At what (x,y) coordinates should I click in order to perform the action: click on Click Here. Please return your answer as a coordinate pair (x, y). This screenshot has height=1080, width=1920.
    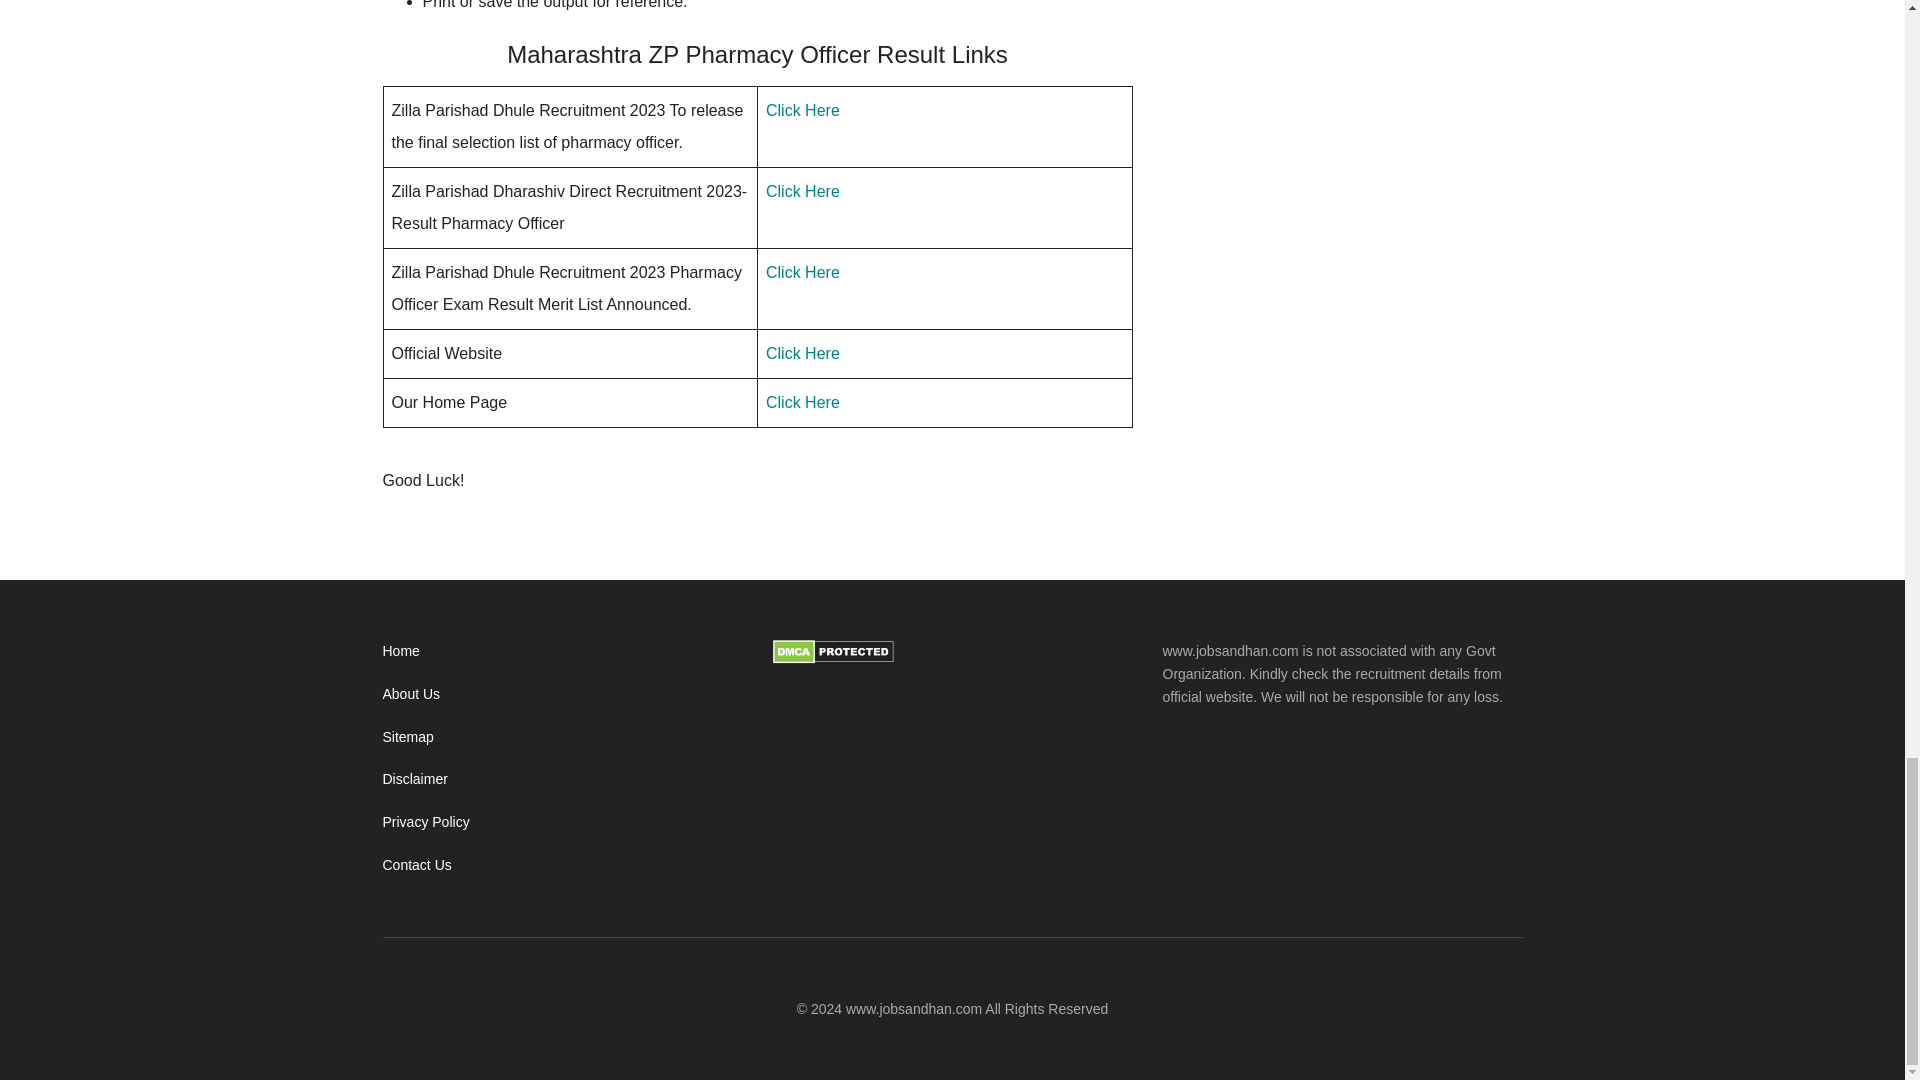
    Looking at the image, I should click on (803, 272).